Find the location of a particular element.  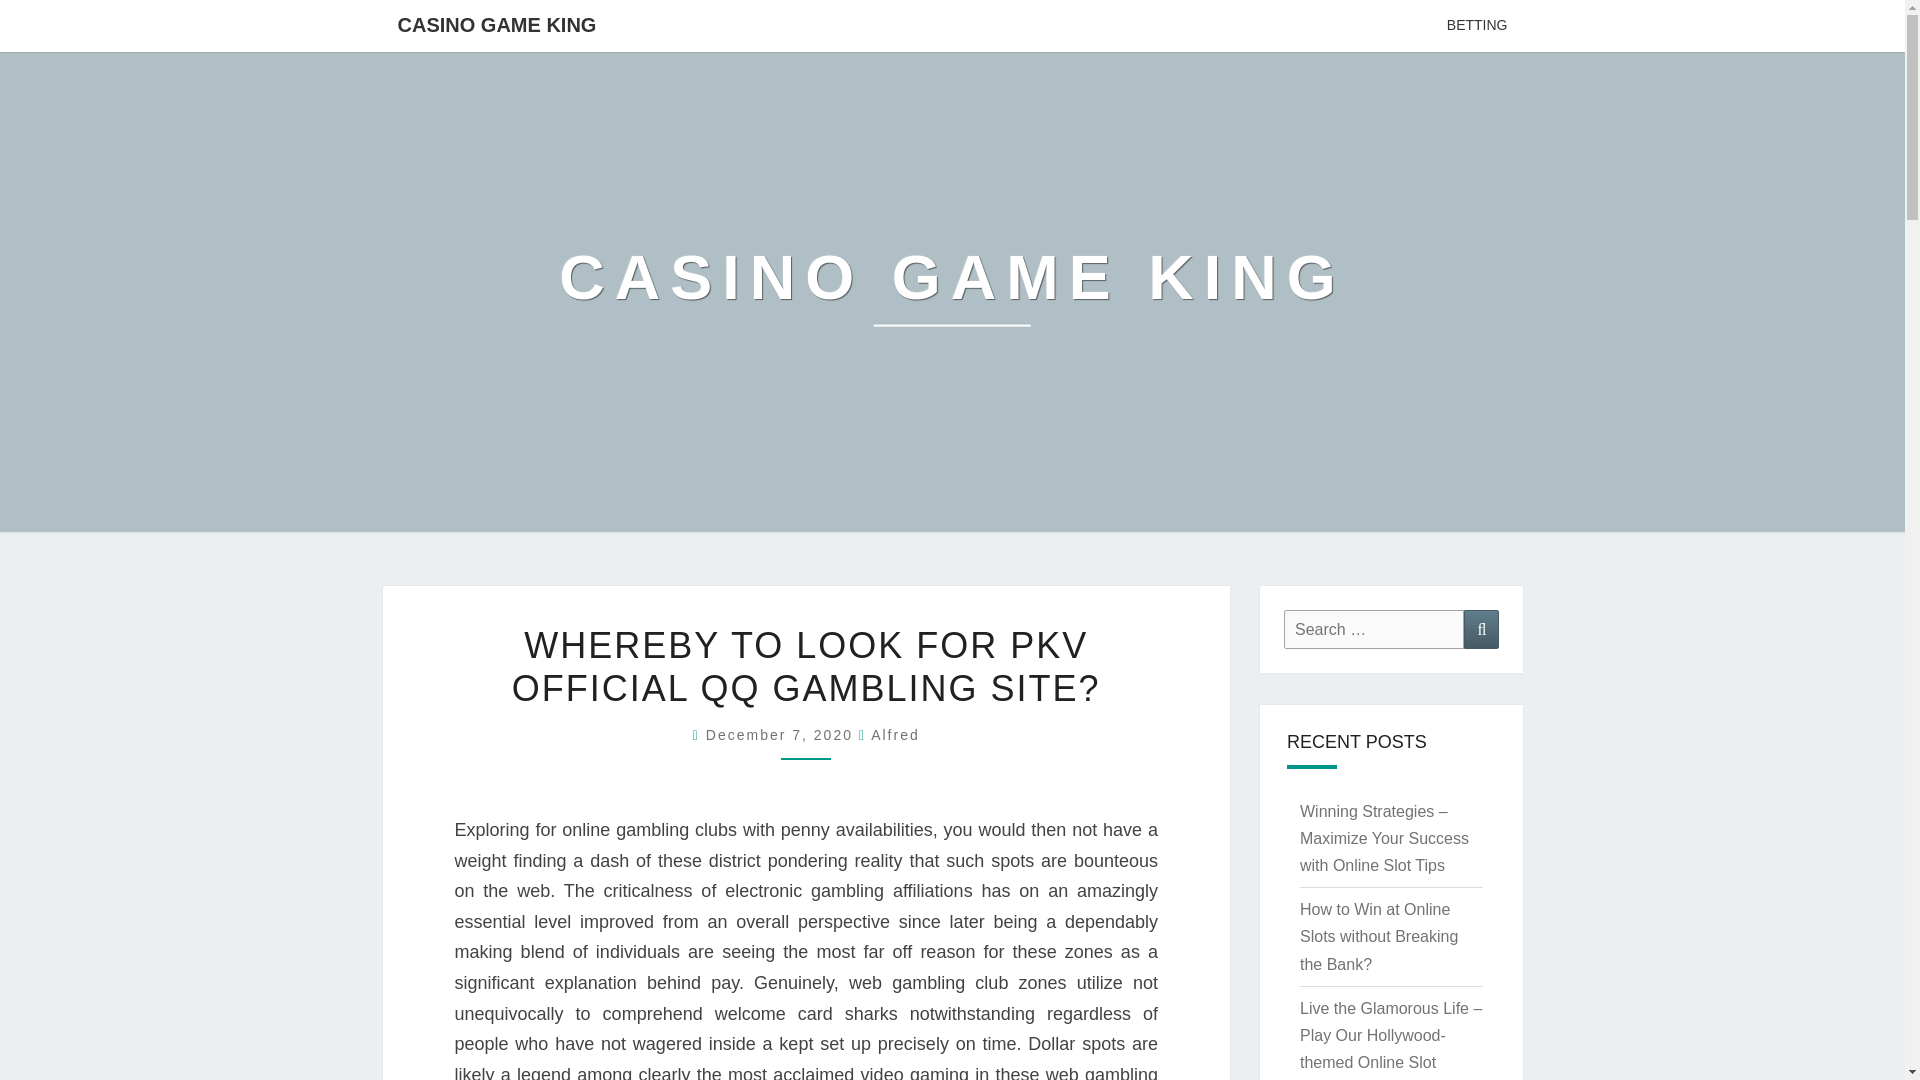

Search is located at coordinates (1481, 630).